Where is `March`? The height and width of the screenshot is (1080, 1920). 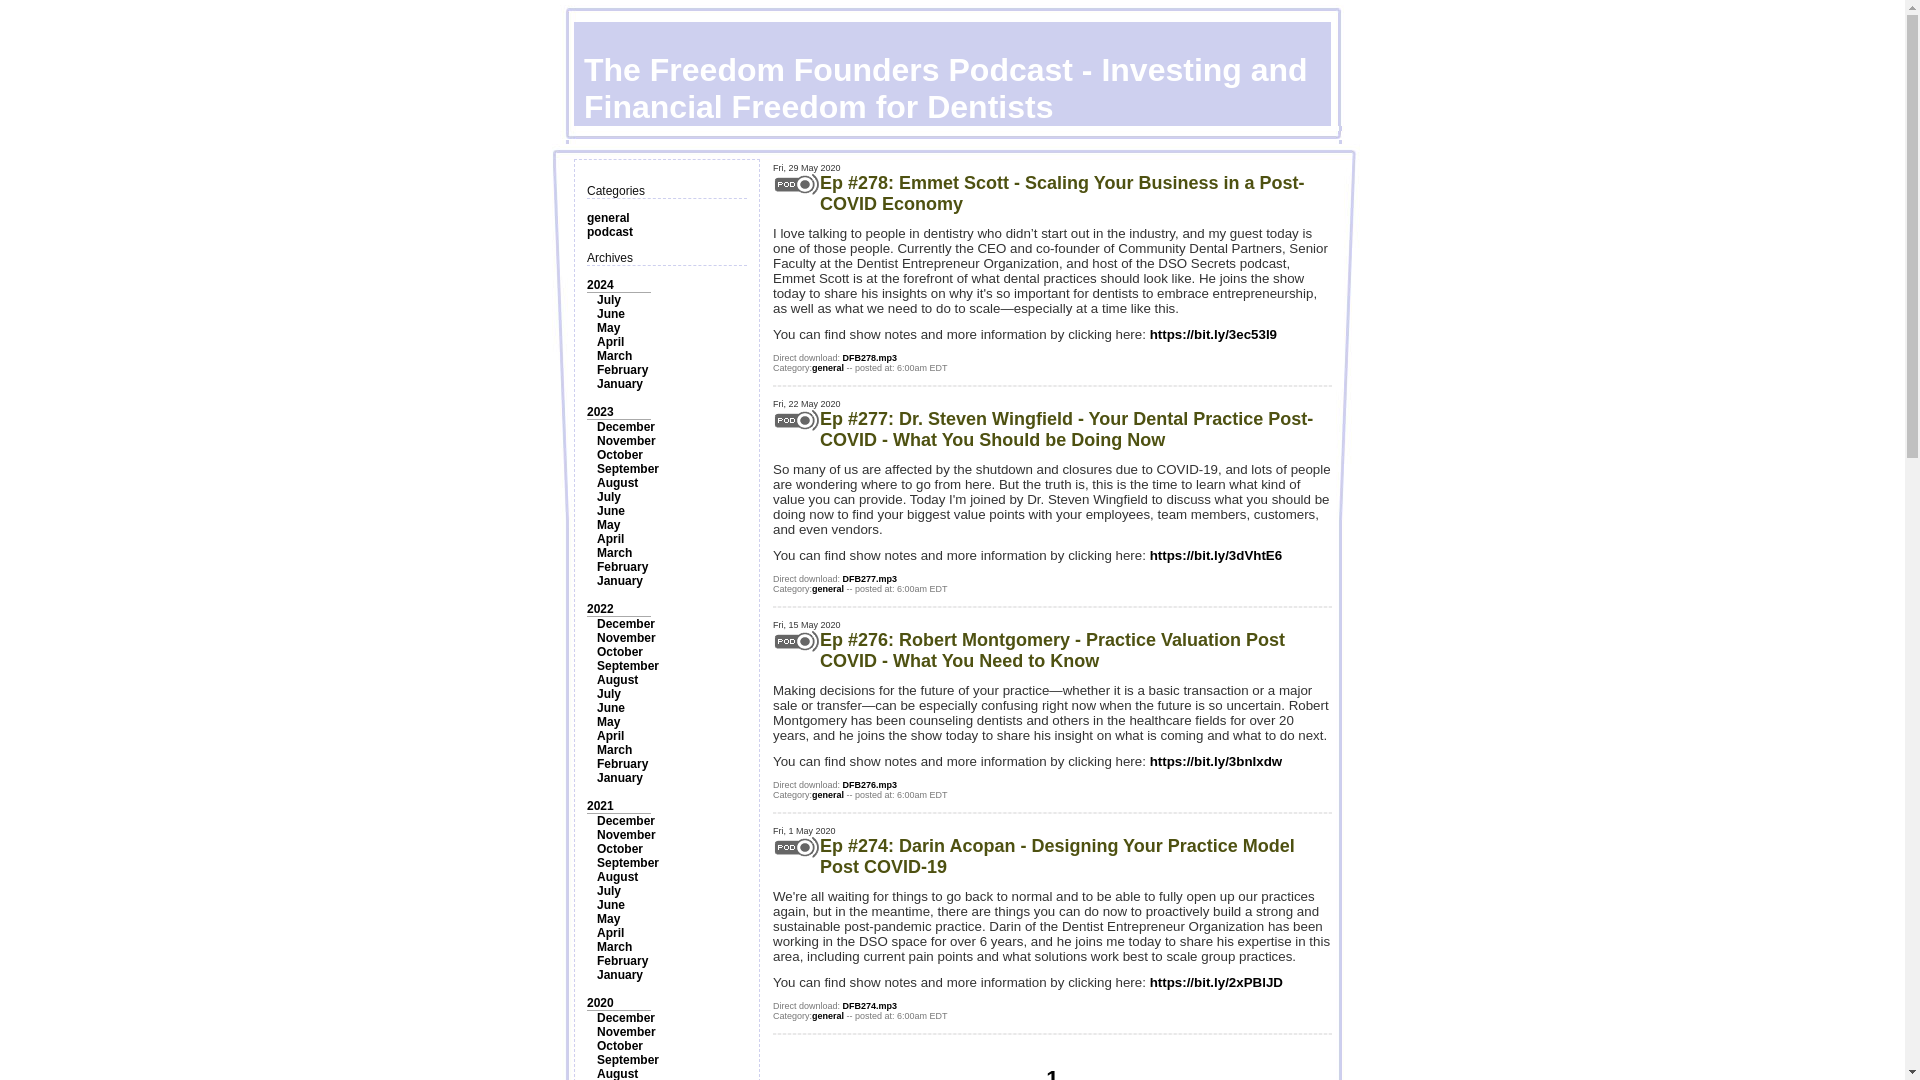 March is located at coordinates (614, 553).